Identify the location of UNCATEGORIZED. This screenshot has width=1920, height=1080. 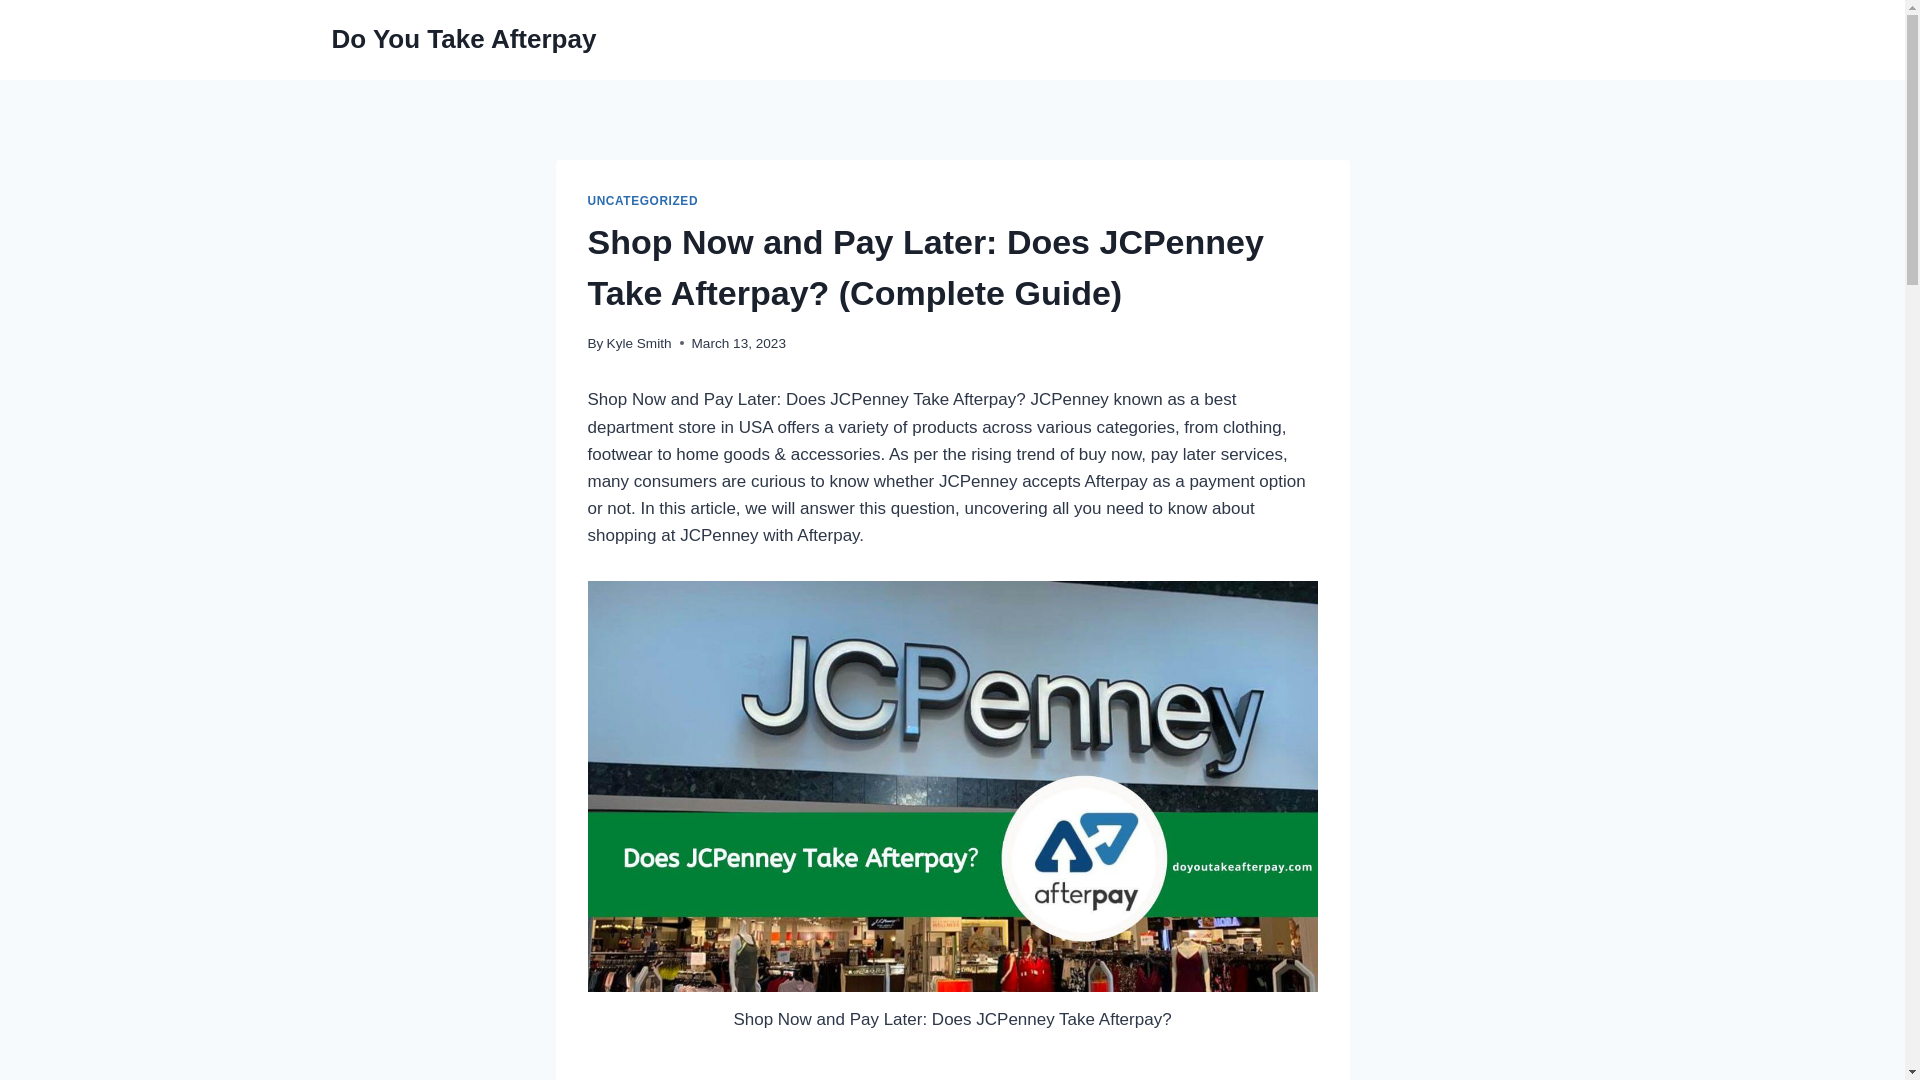
(642, 201).